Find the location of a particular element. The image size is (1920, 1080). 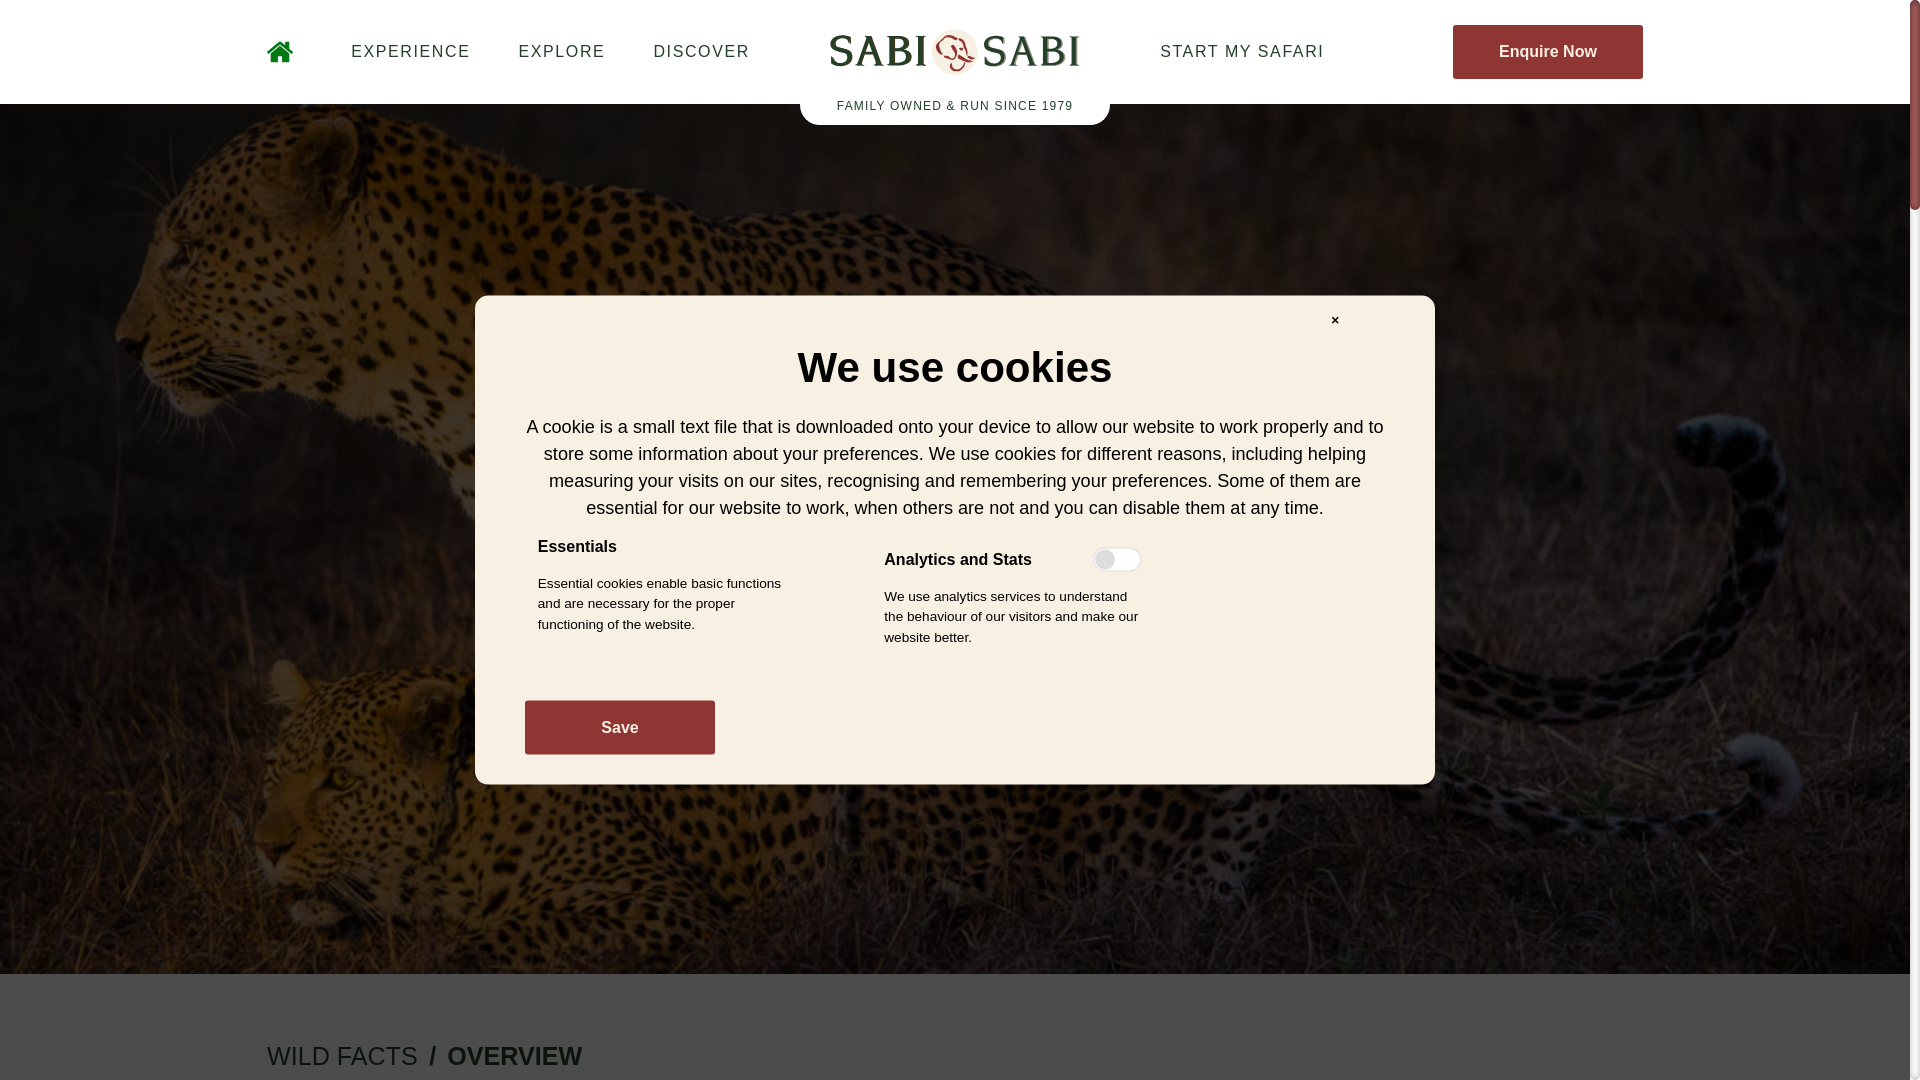

brand.svg is located at coordinates (954, 52).